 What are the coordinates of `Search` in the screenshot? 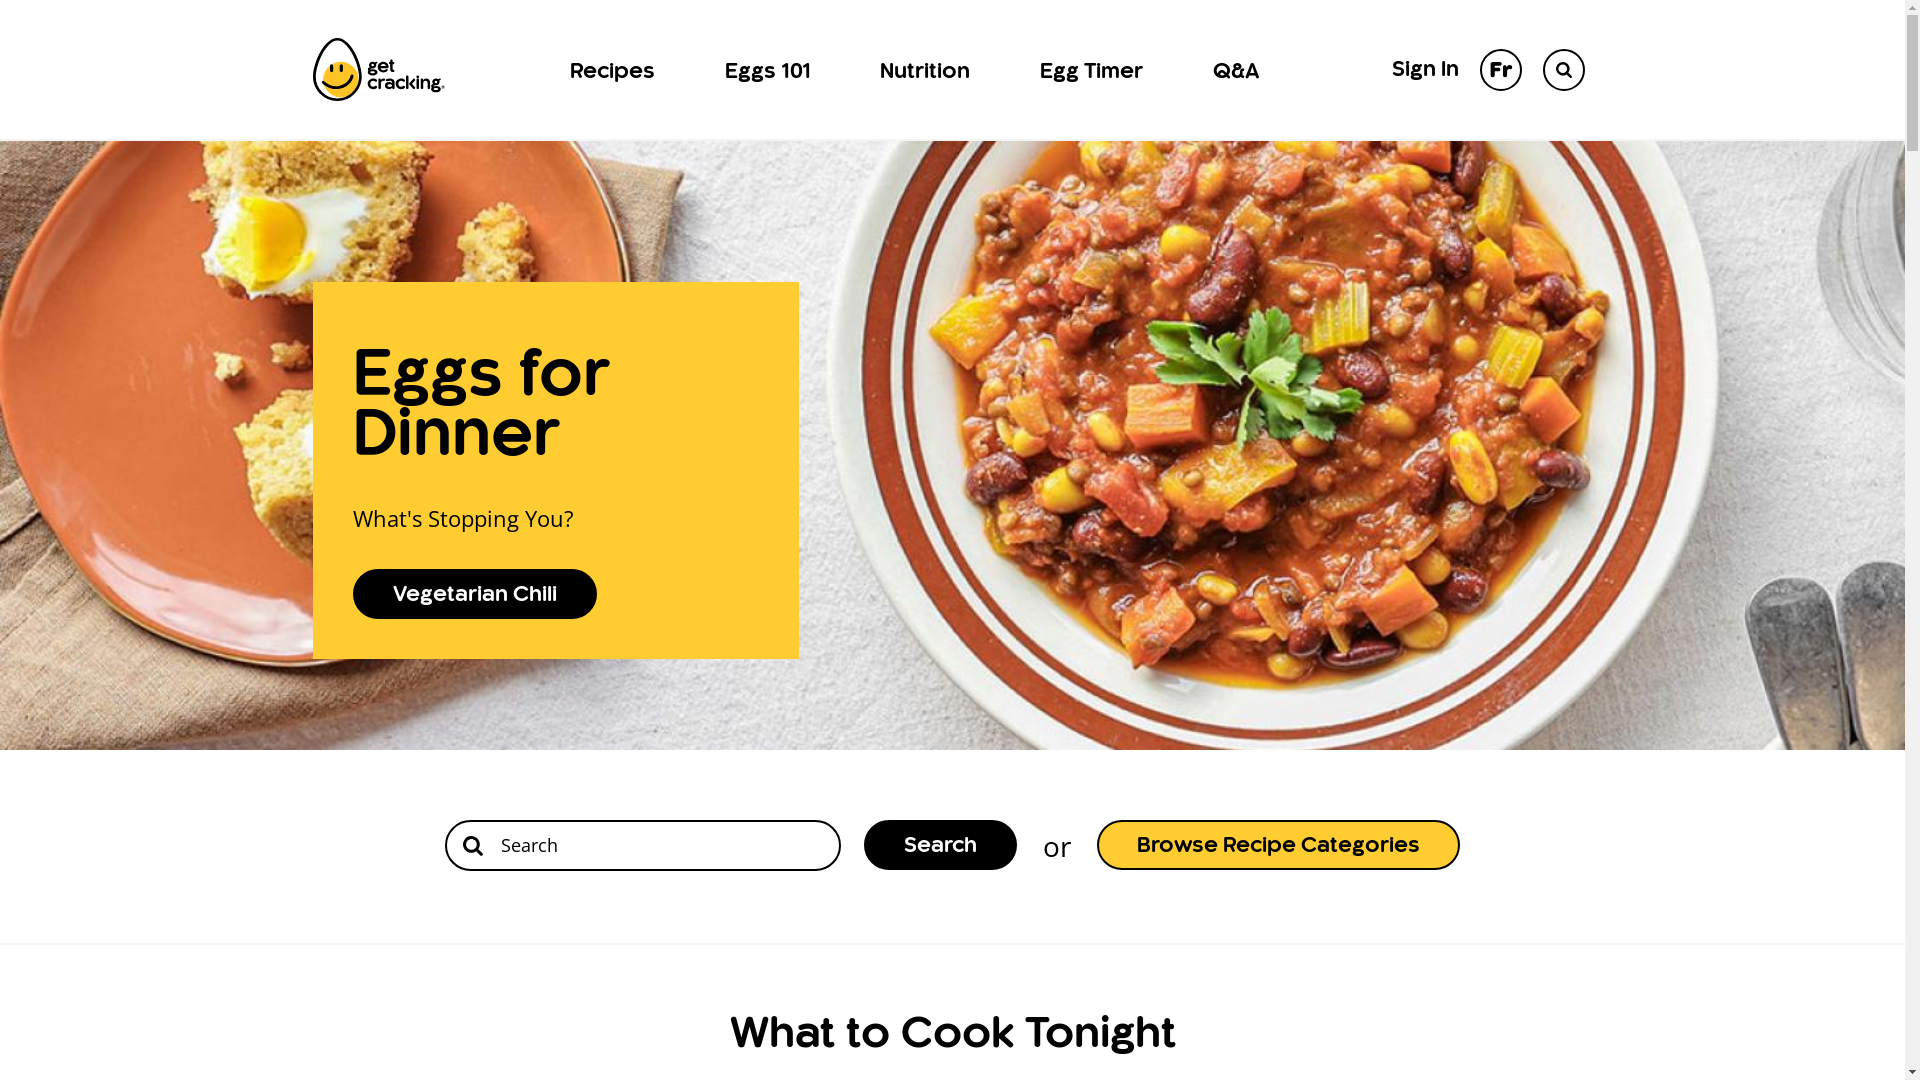 It's located at (940, 845).